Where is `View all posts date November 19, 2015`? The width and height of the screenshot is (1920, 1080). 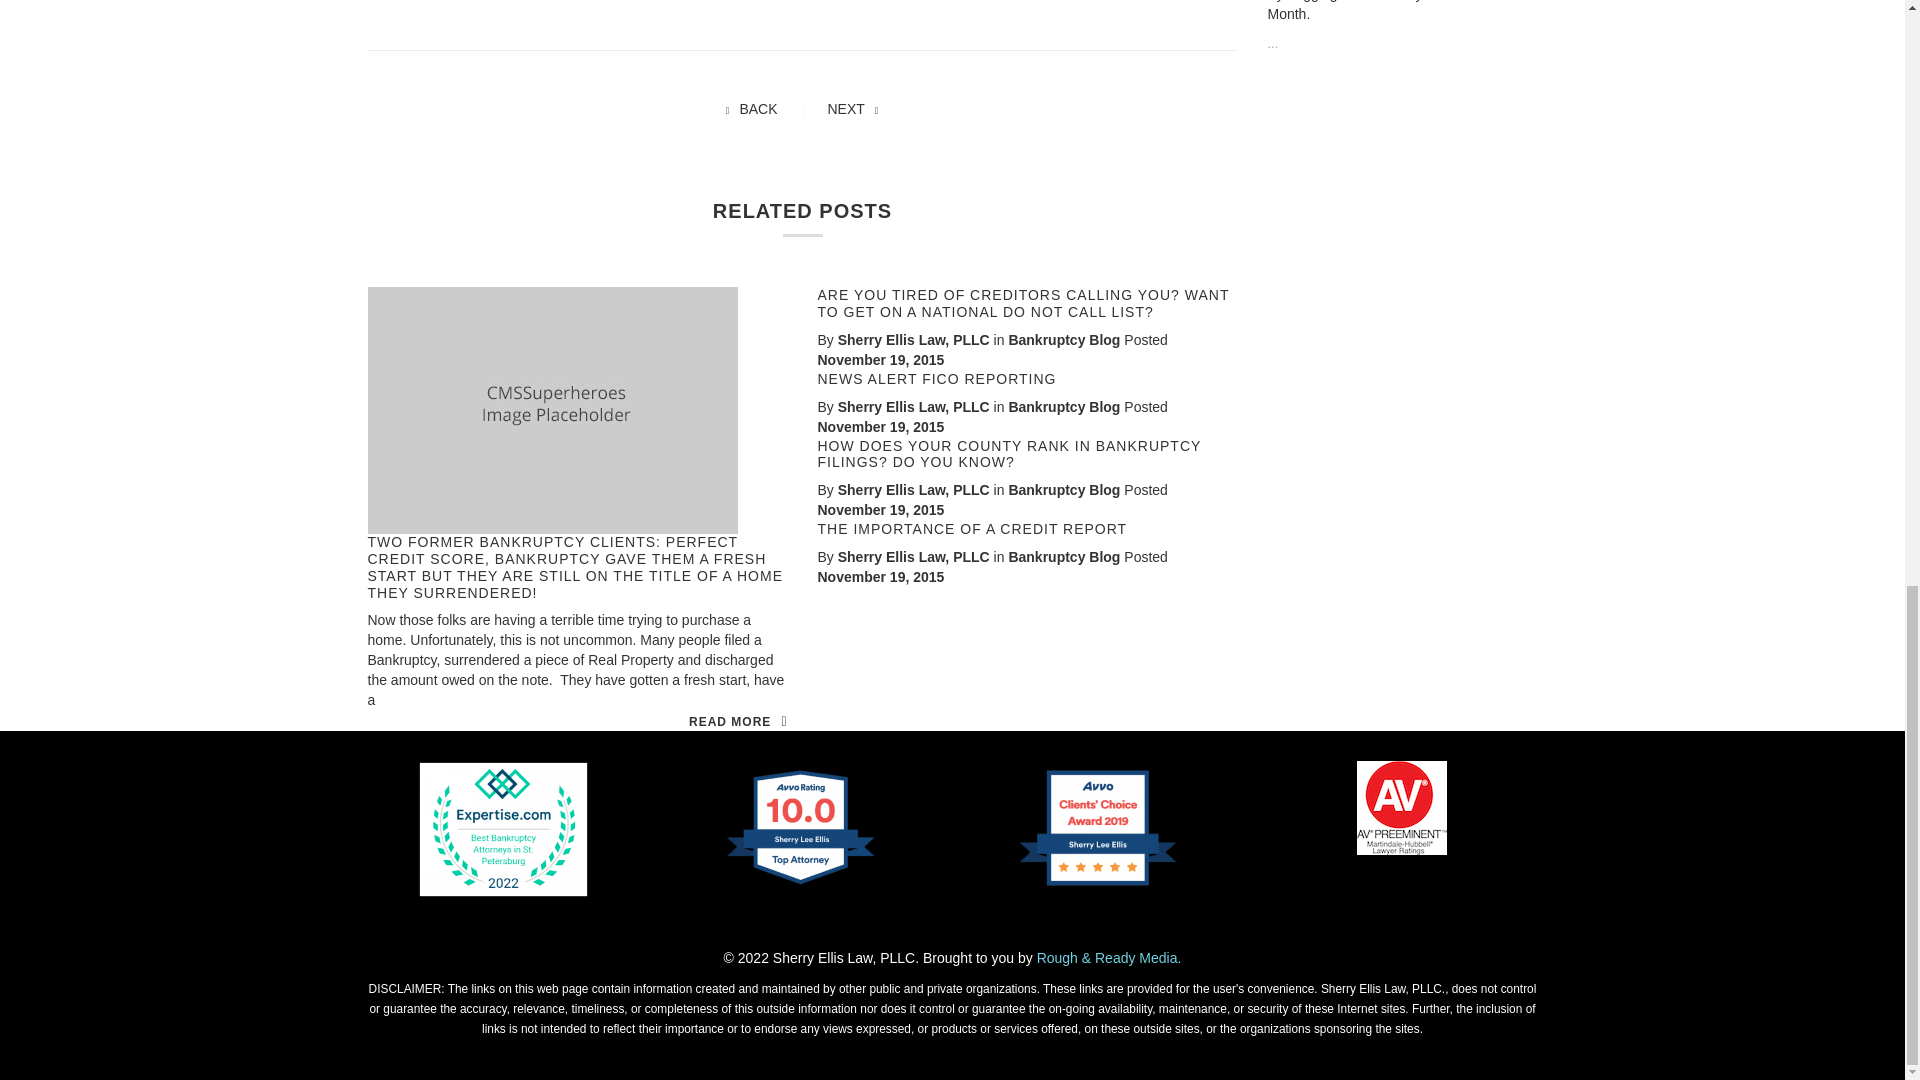 View all posts date November 19, 2015 is located at coordinates (880, 427).